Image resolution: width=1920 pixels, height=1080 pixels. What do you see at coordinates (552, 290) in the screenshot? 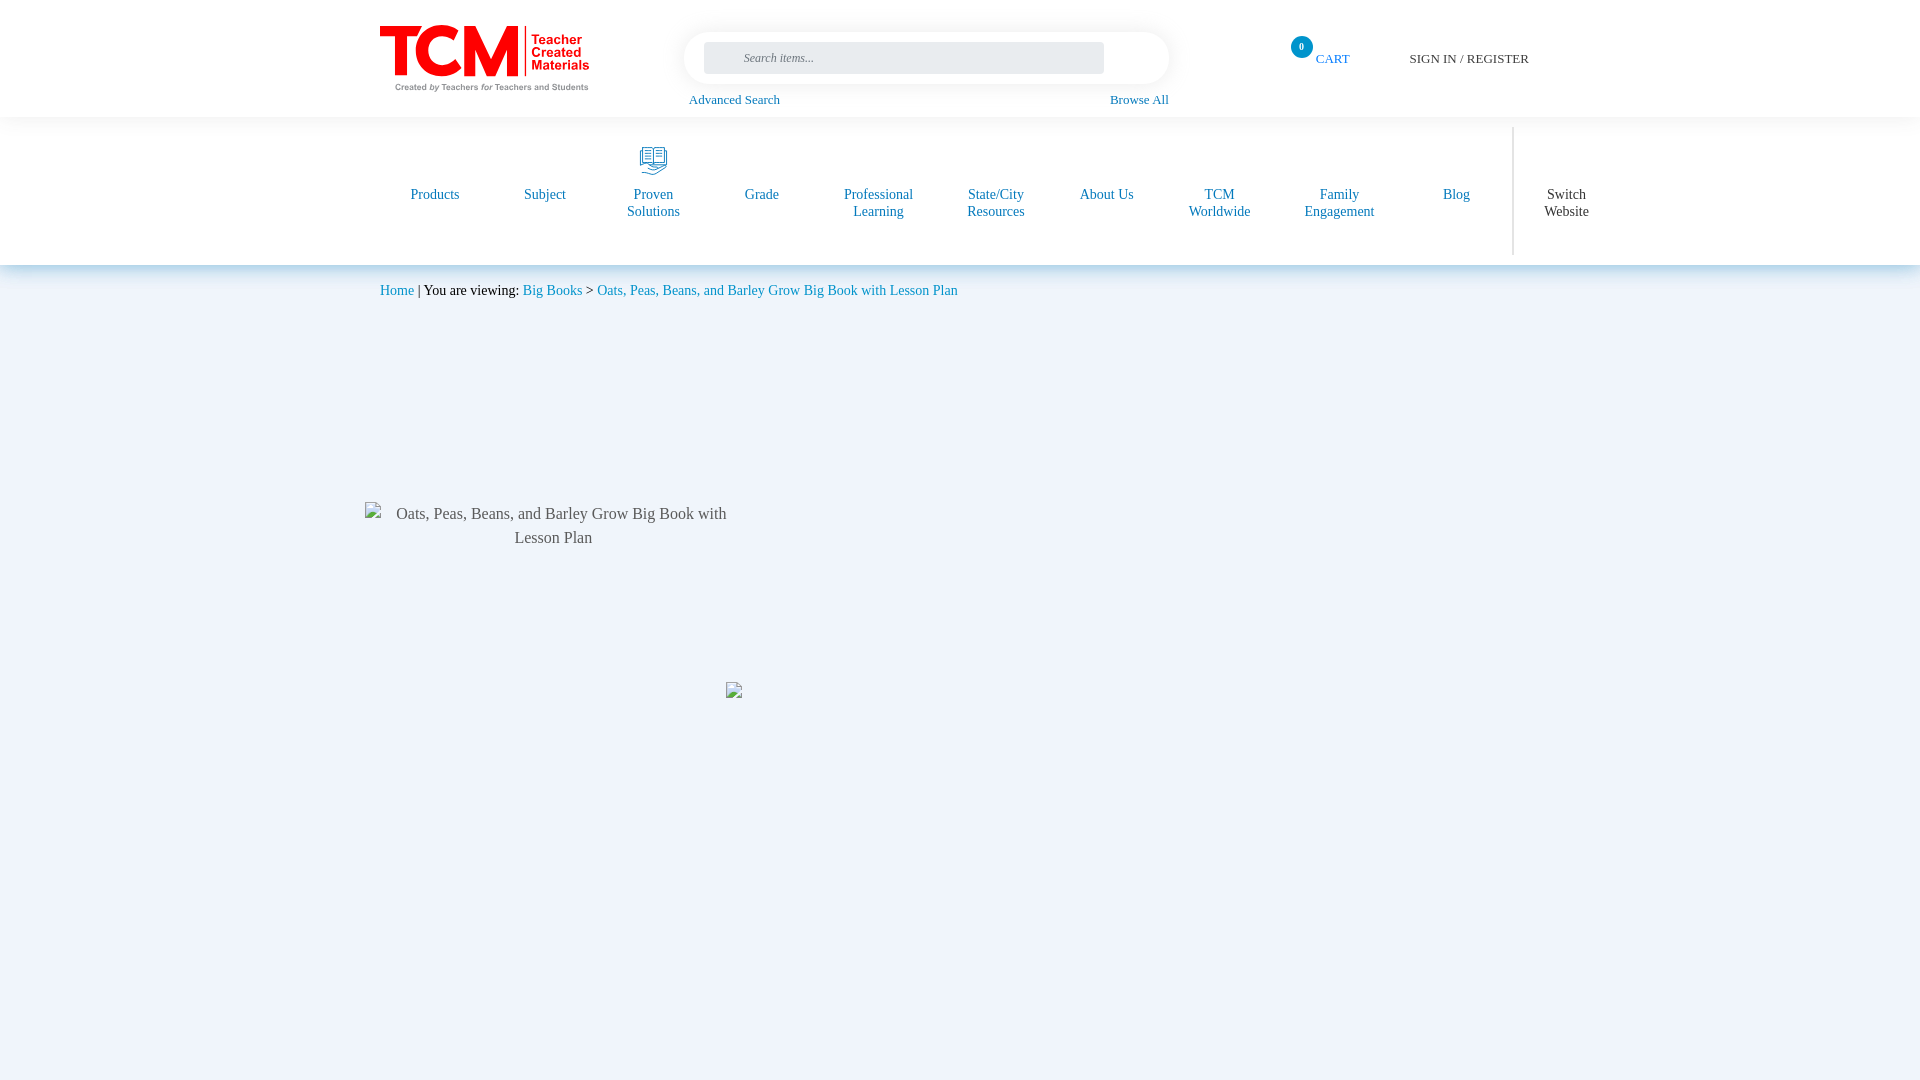
I see `Big Books` at bounding box center [552, 290].